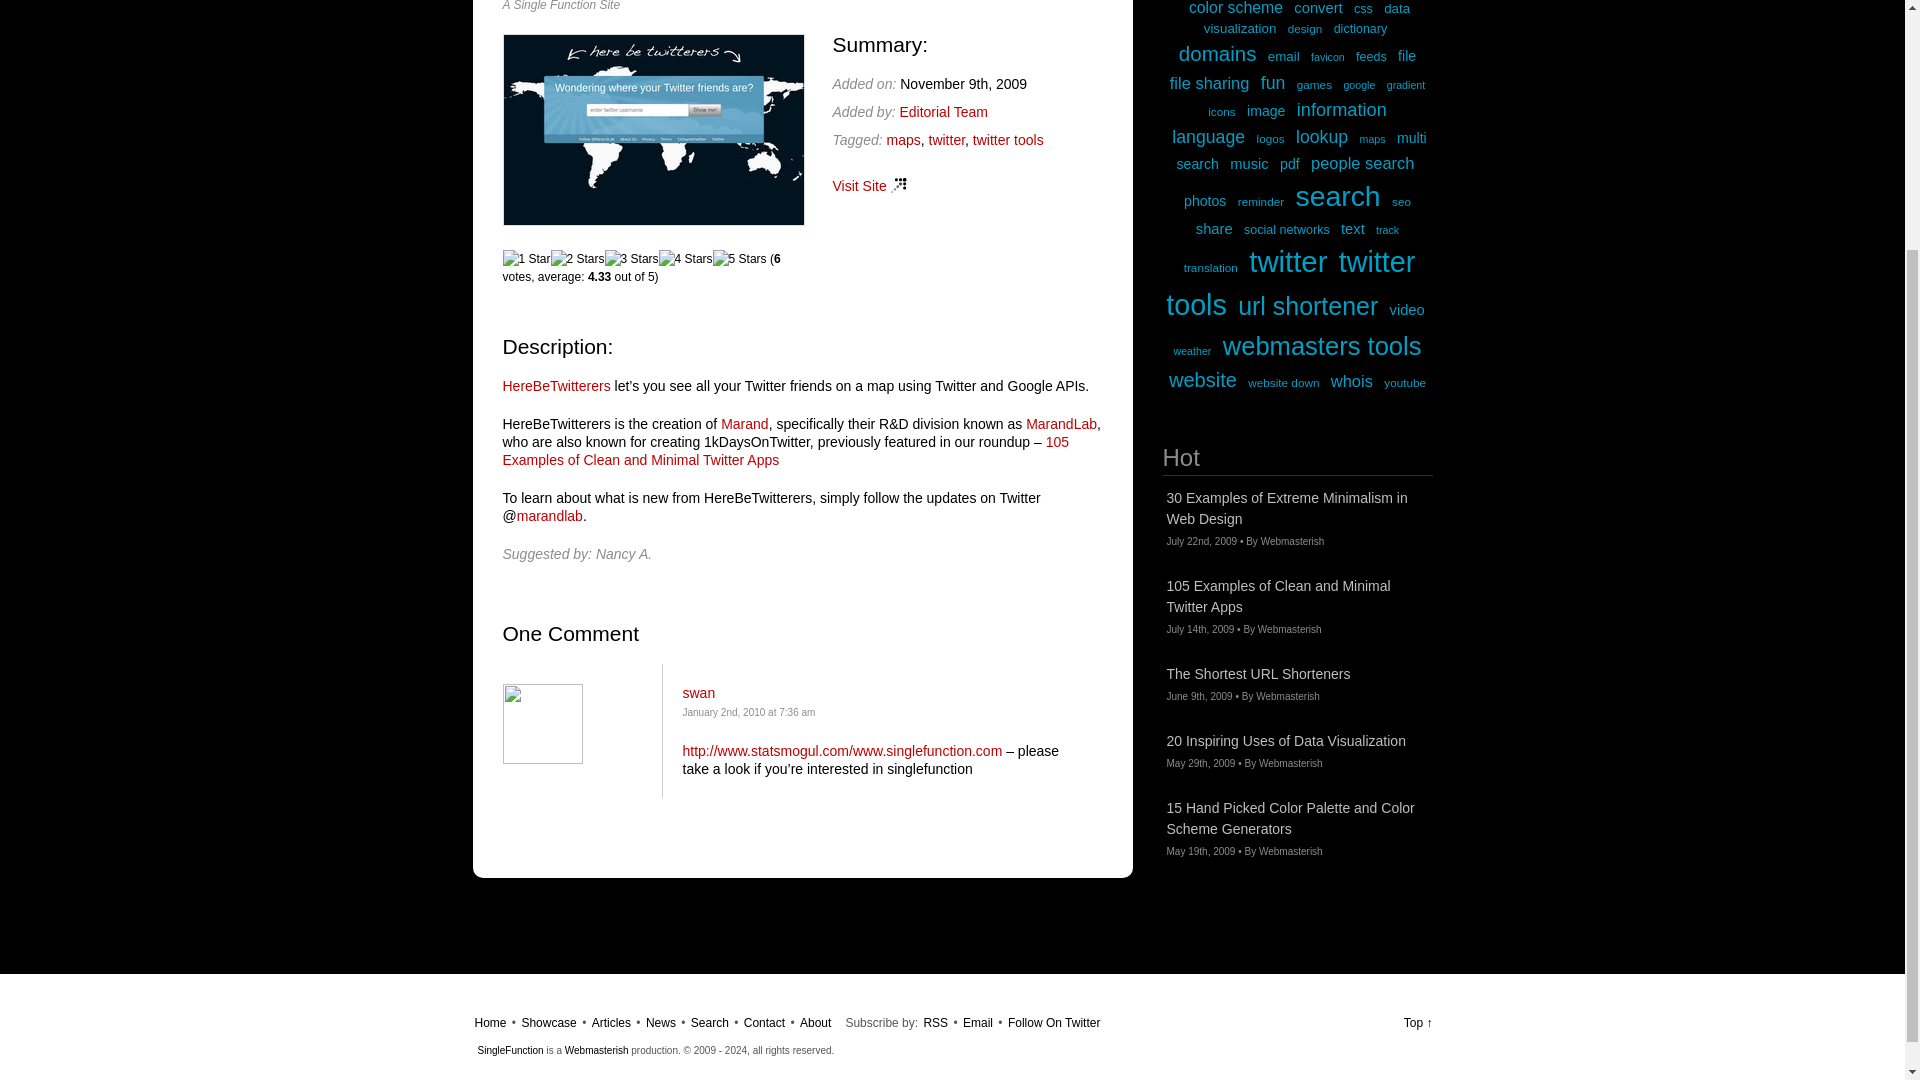  I want to click on swan, so click(698, 692).